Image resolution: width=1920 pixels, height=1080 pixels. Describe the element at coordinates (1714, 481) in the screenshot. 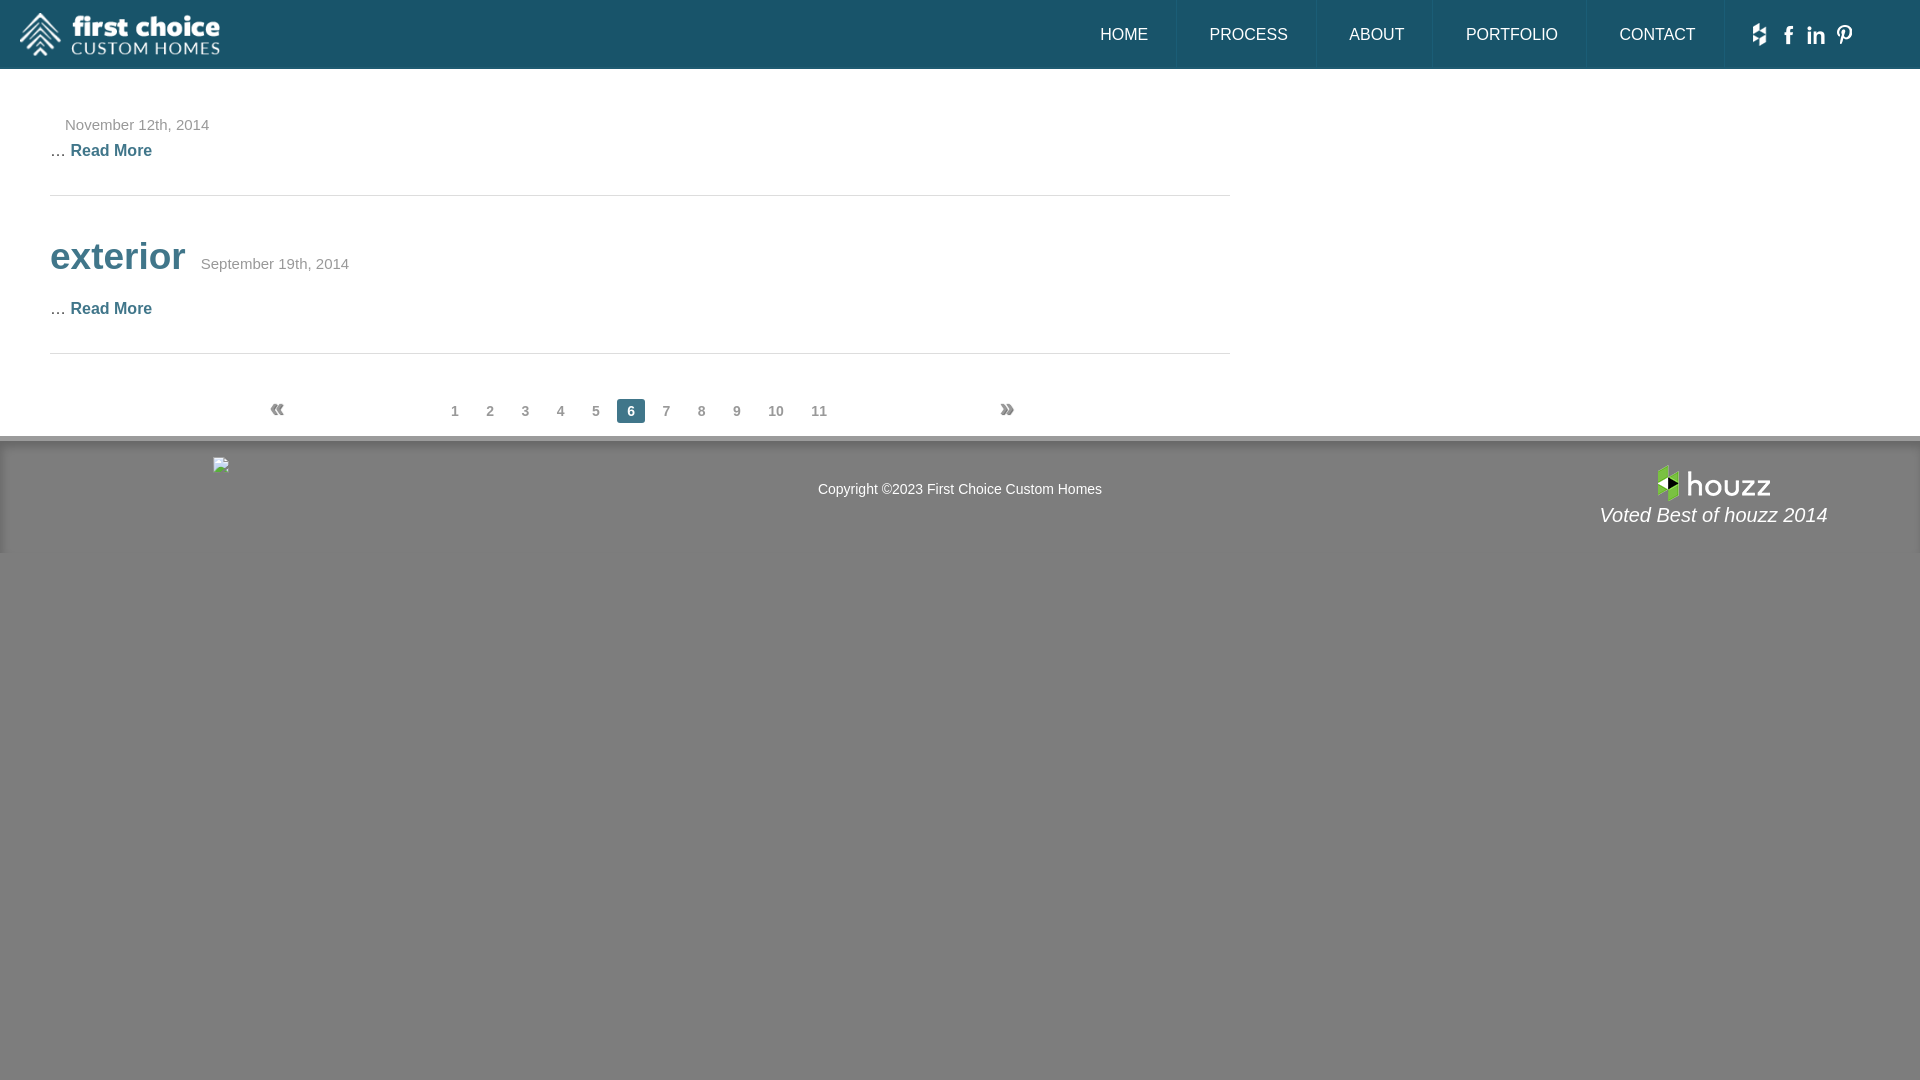

I see `houzz` at that location.